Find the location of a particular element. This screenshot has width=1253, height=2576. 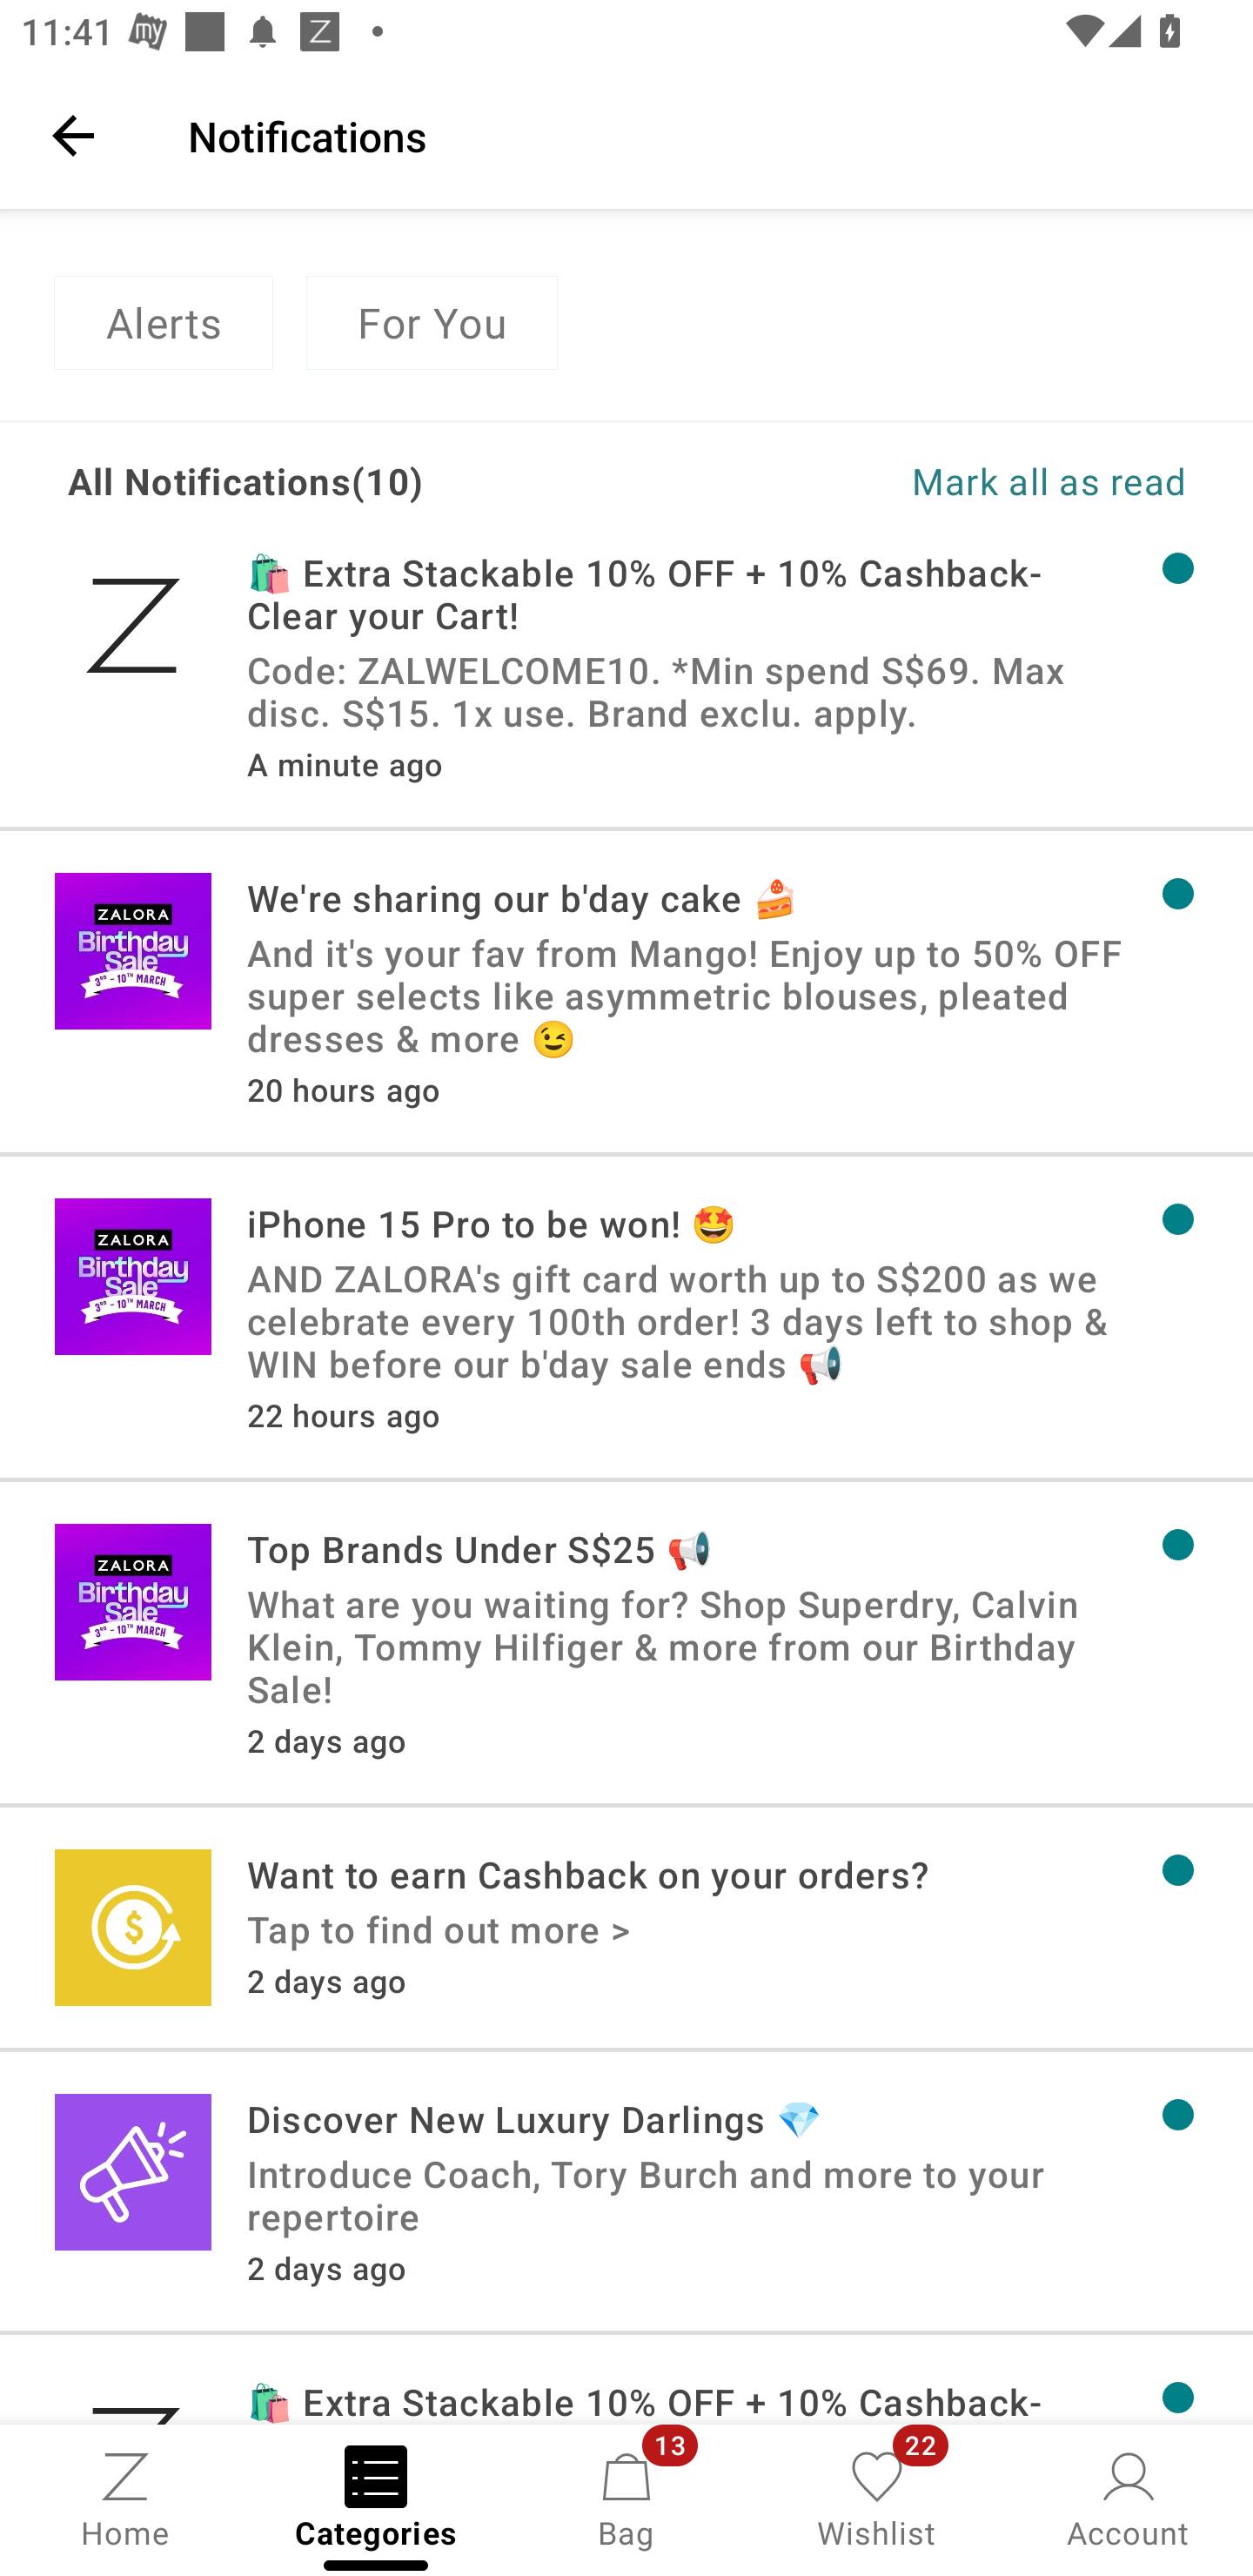

Wishlist, 22 new notifications Wishlist is located at coordinates (877, 2498).